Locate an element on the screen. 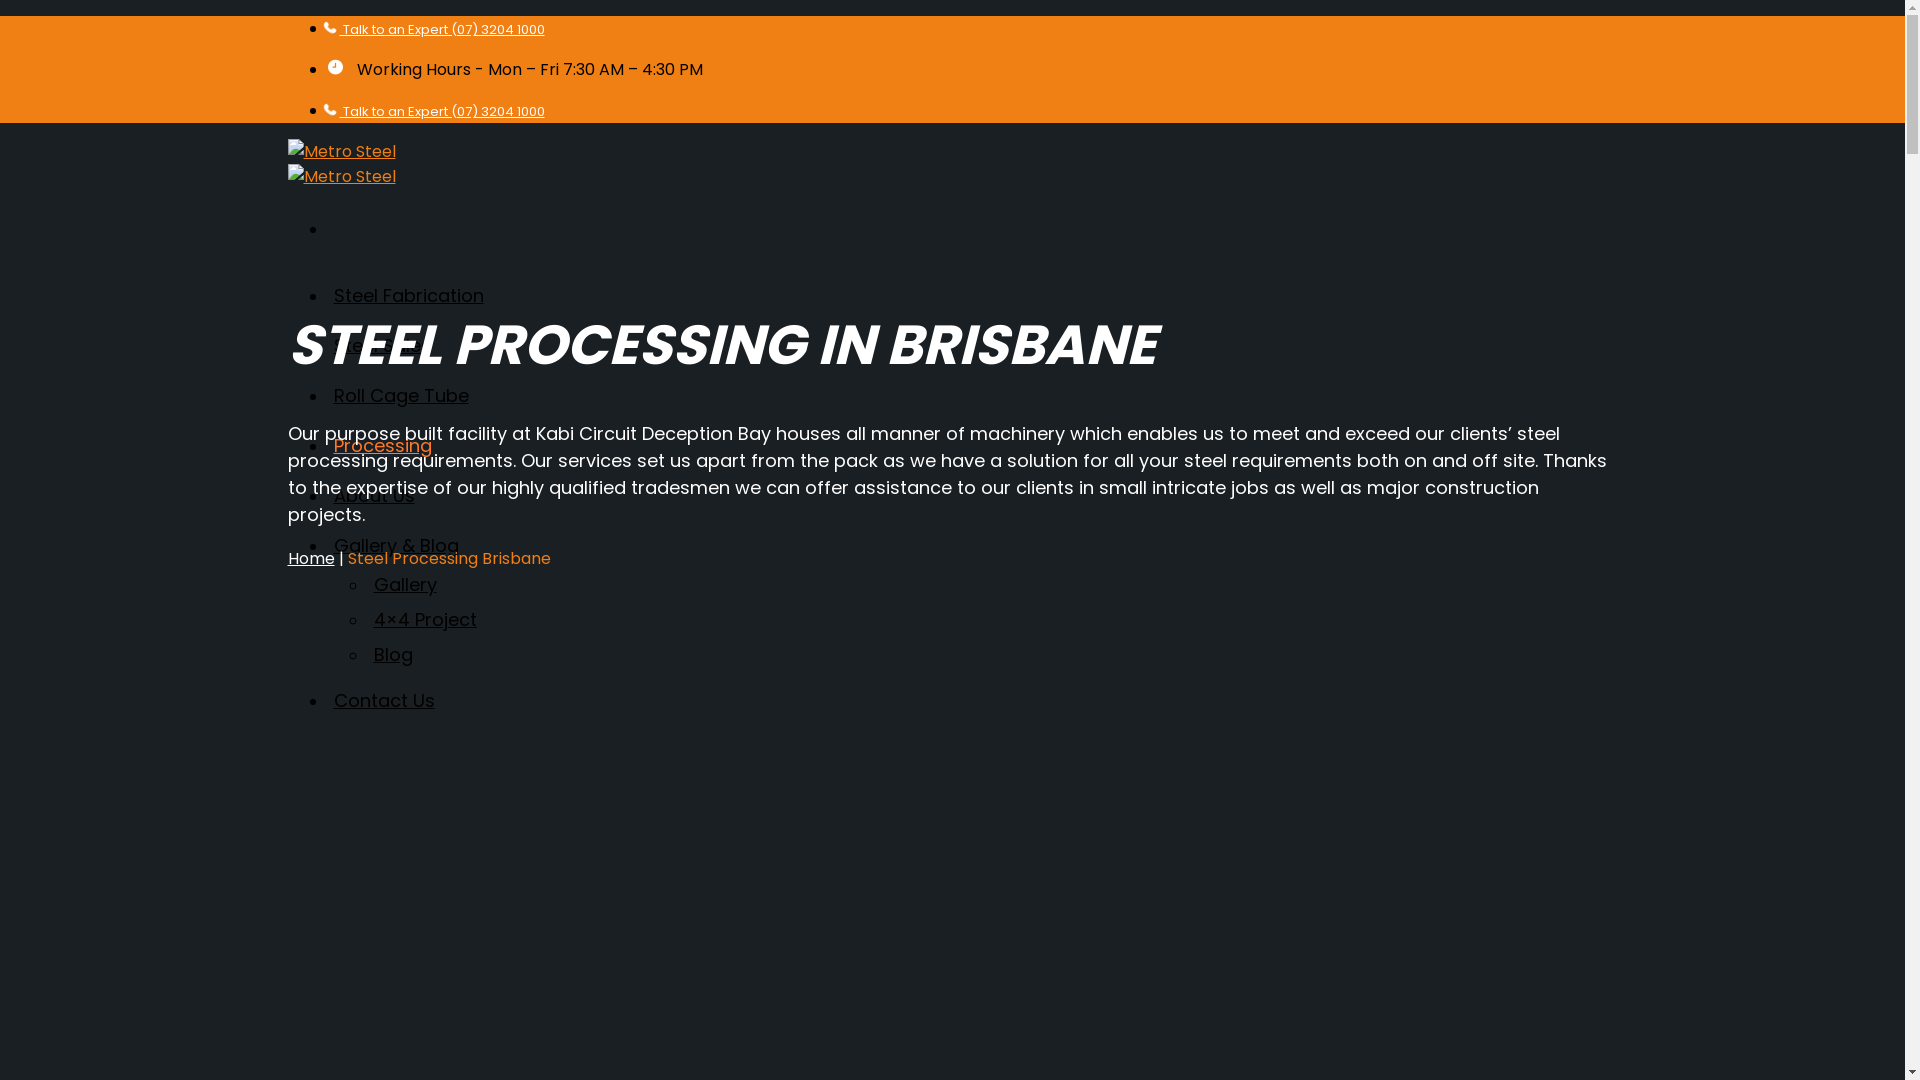 The height and width of the screenshot is (1080, 1920). Processing is located at coordinates (383, 446).